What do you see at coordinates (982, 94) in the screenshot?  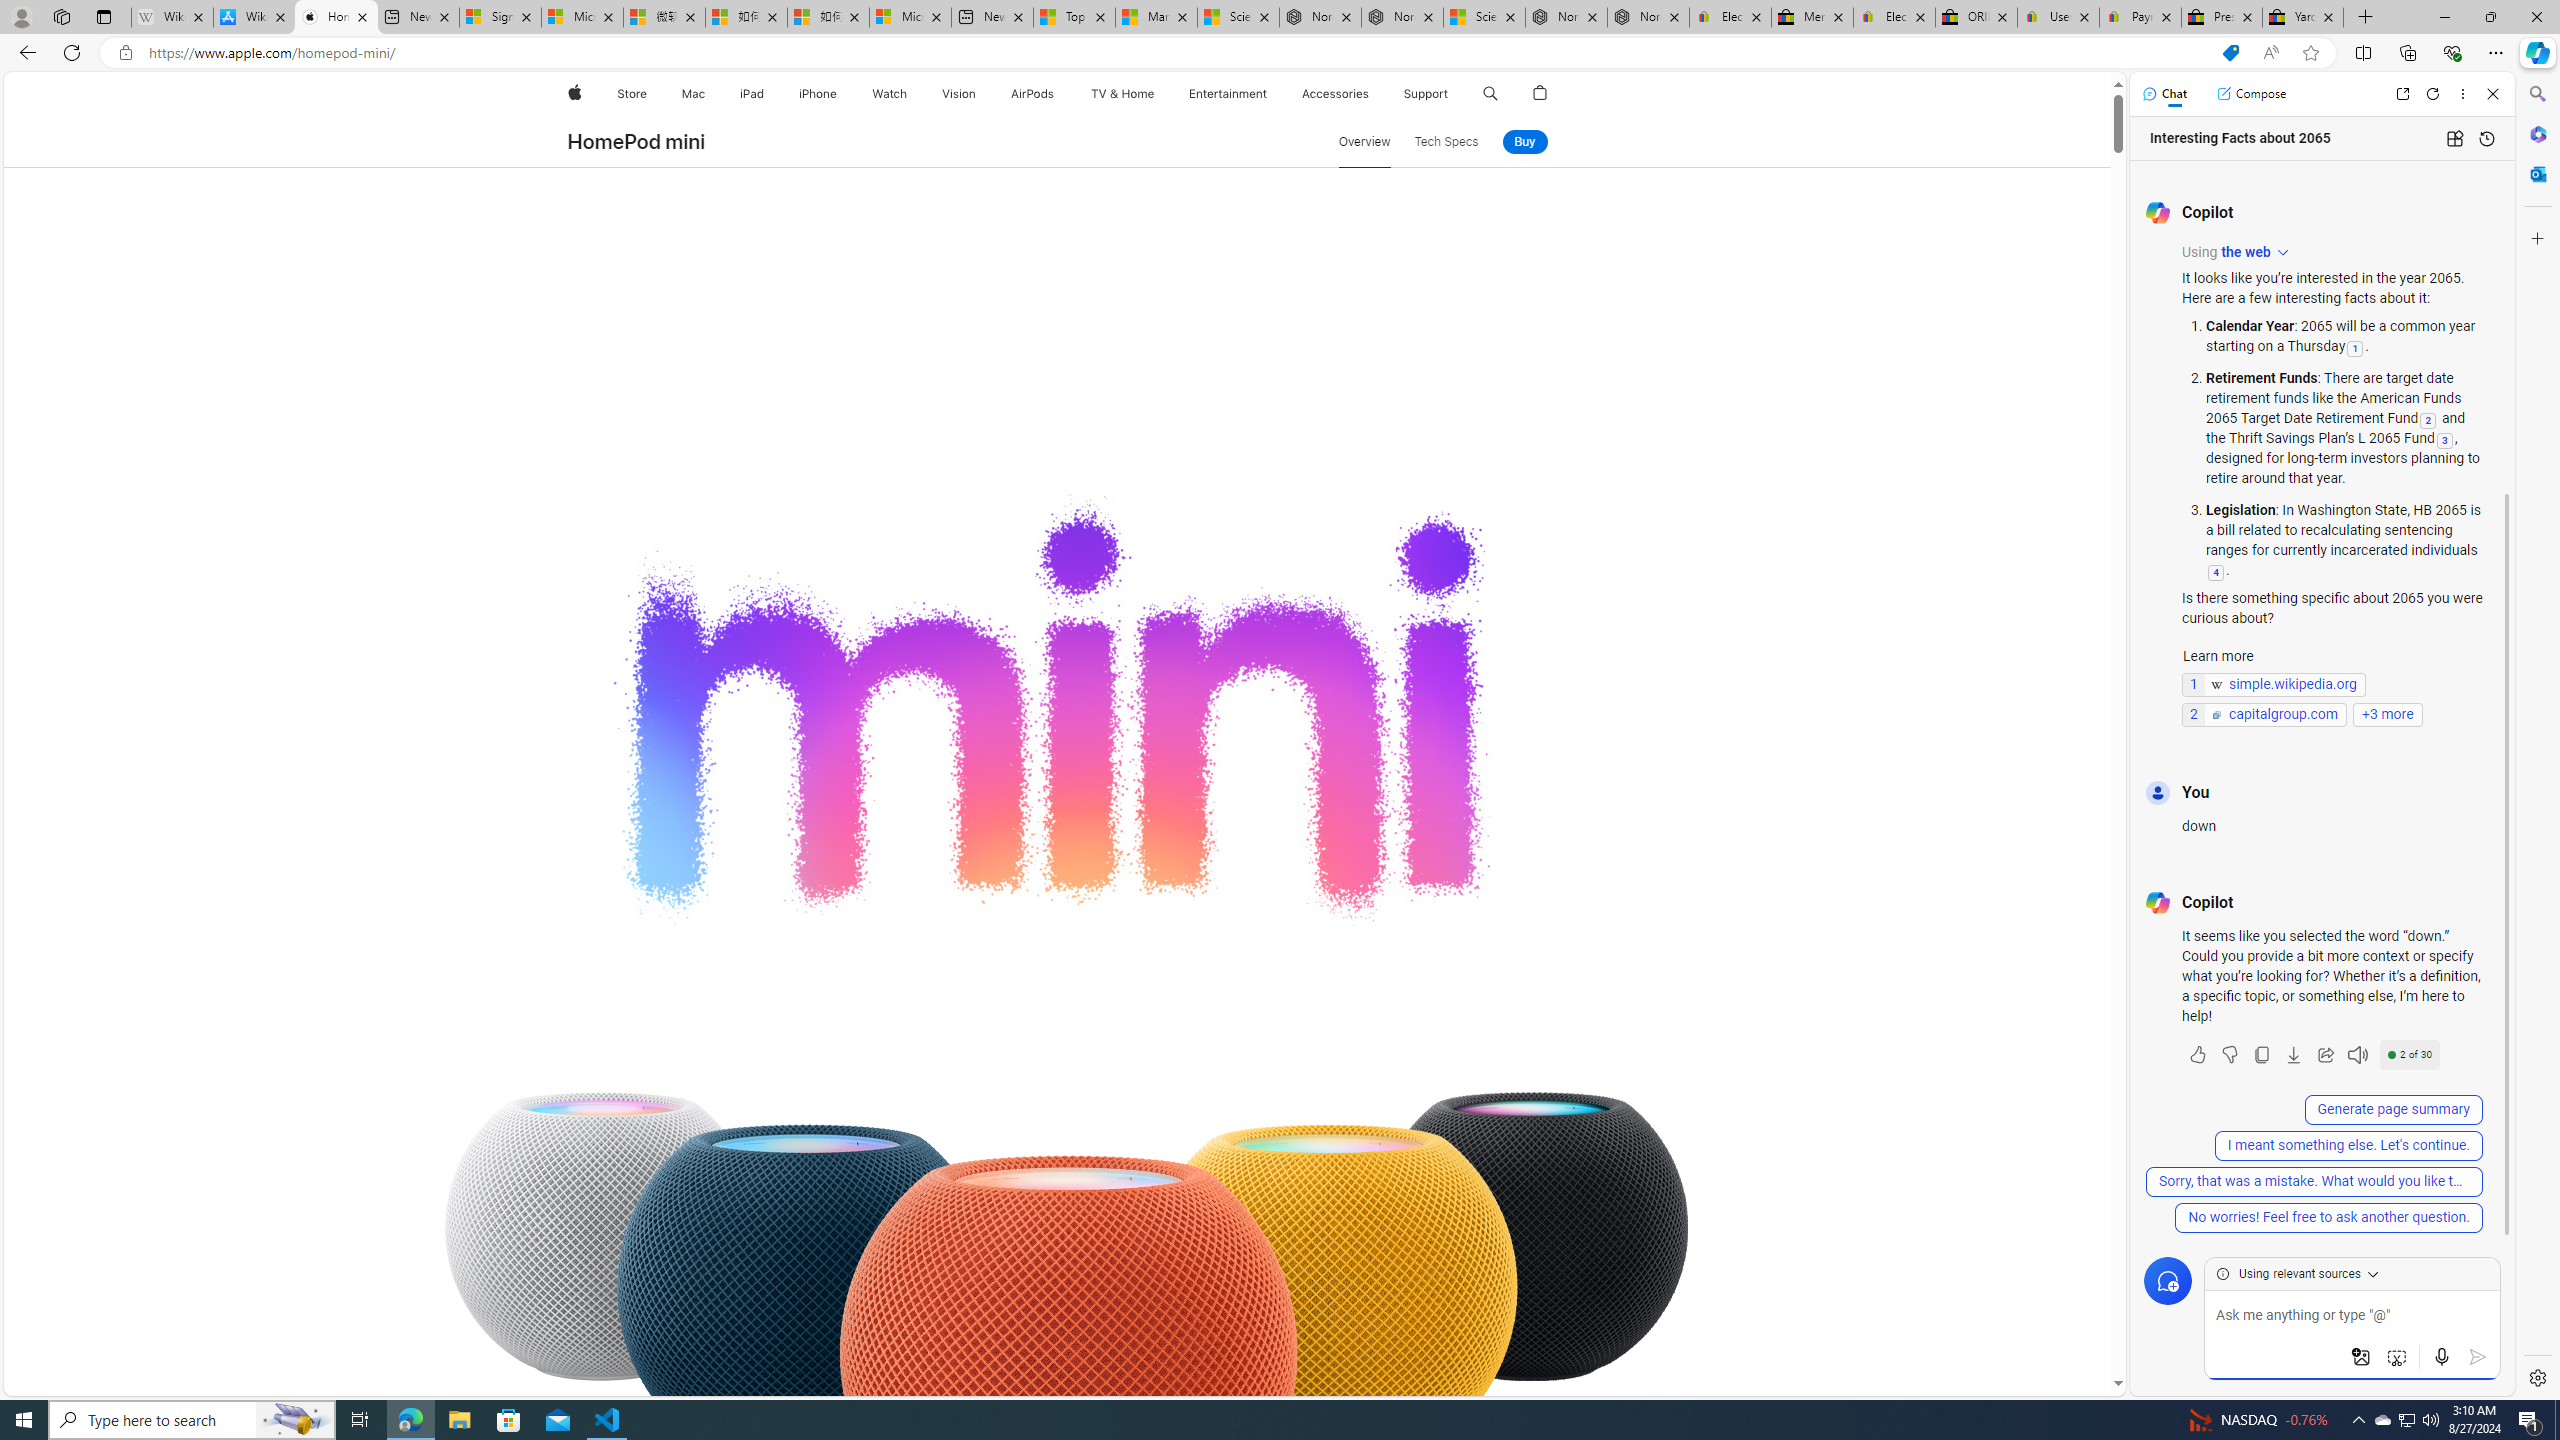 I see `Vision menu` at bounding box center [982, 94].